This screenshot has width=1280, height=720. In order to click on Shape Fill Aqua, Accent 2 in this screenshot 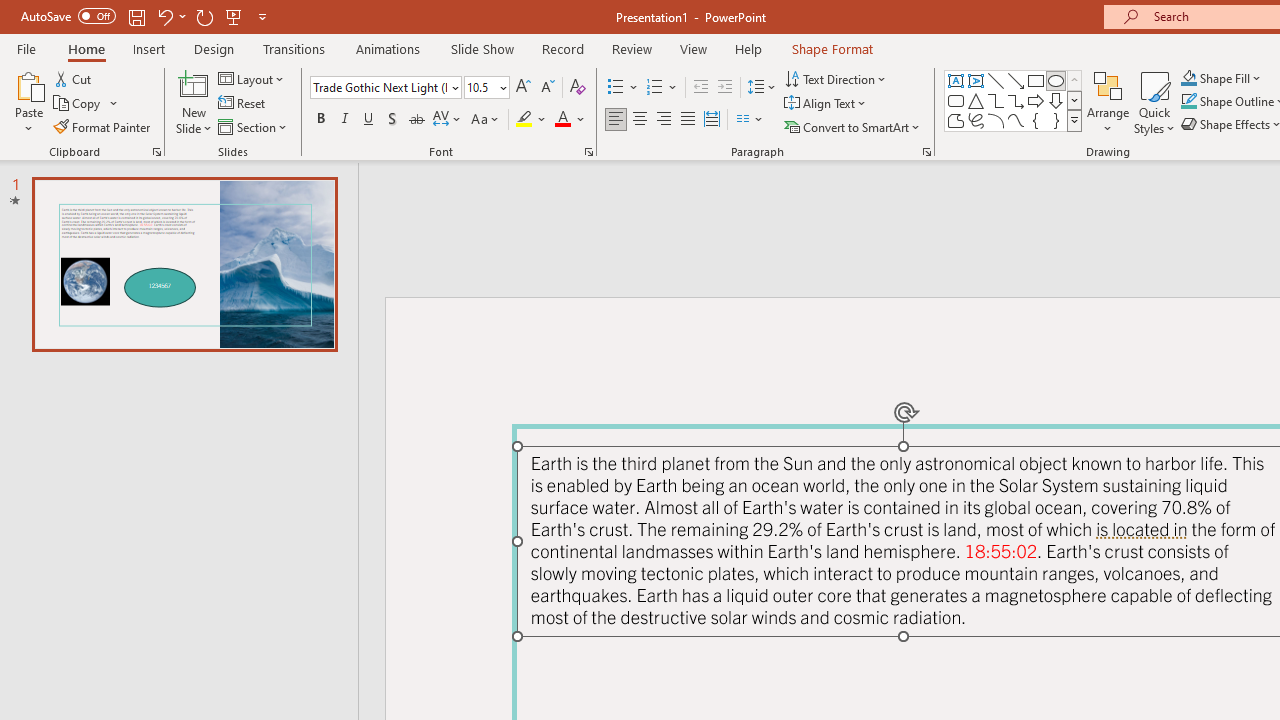, I will do `click(1188, 78)`.